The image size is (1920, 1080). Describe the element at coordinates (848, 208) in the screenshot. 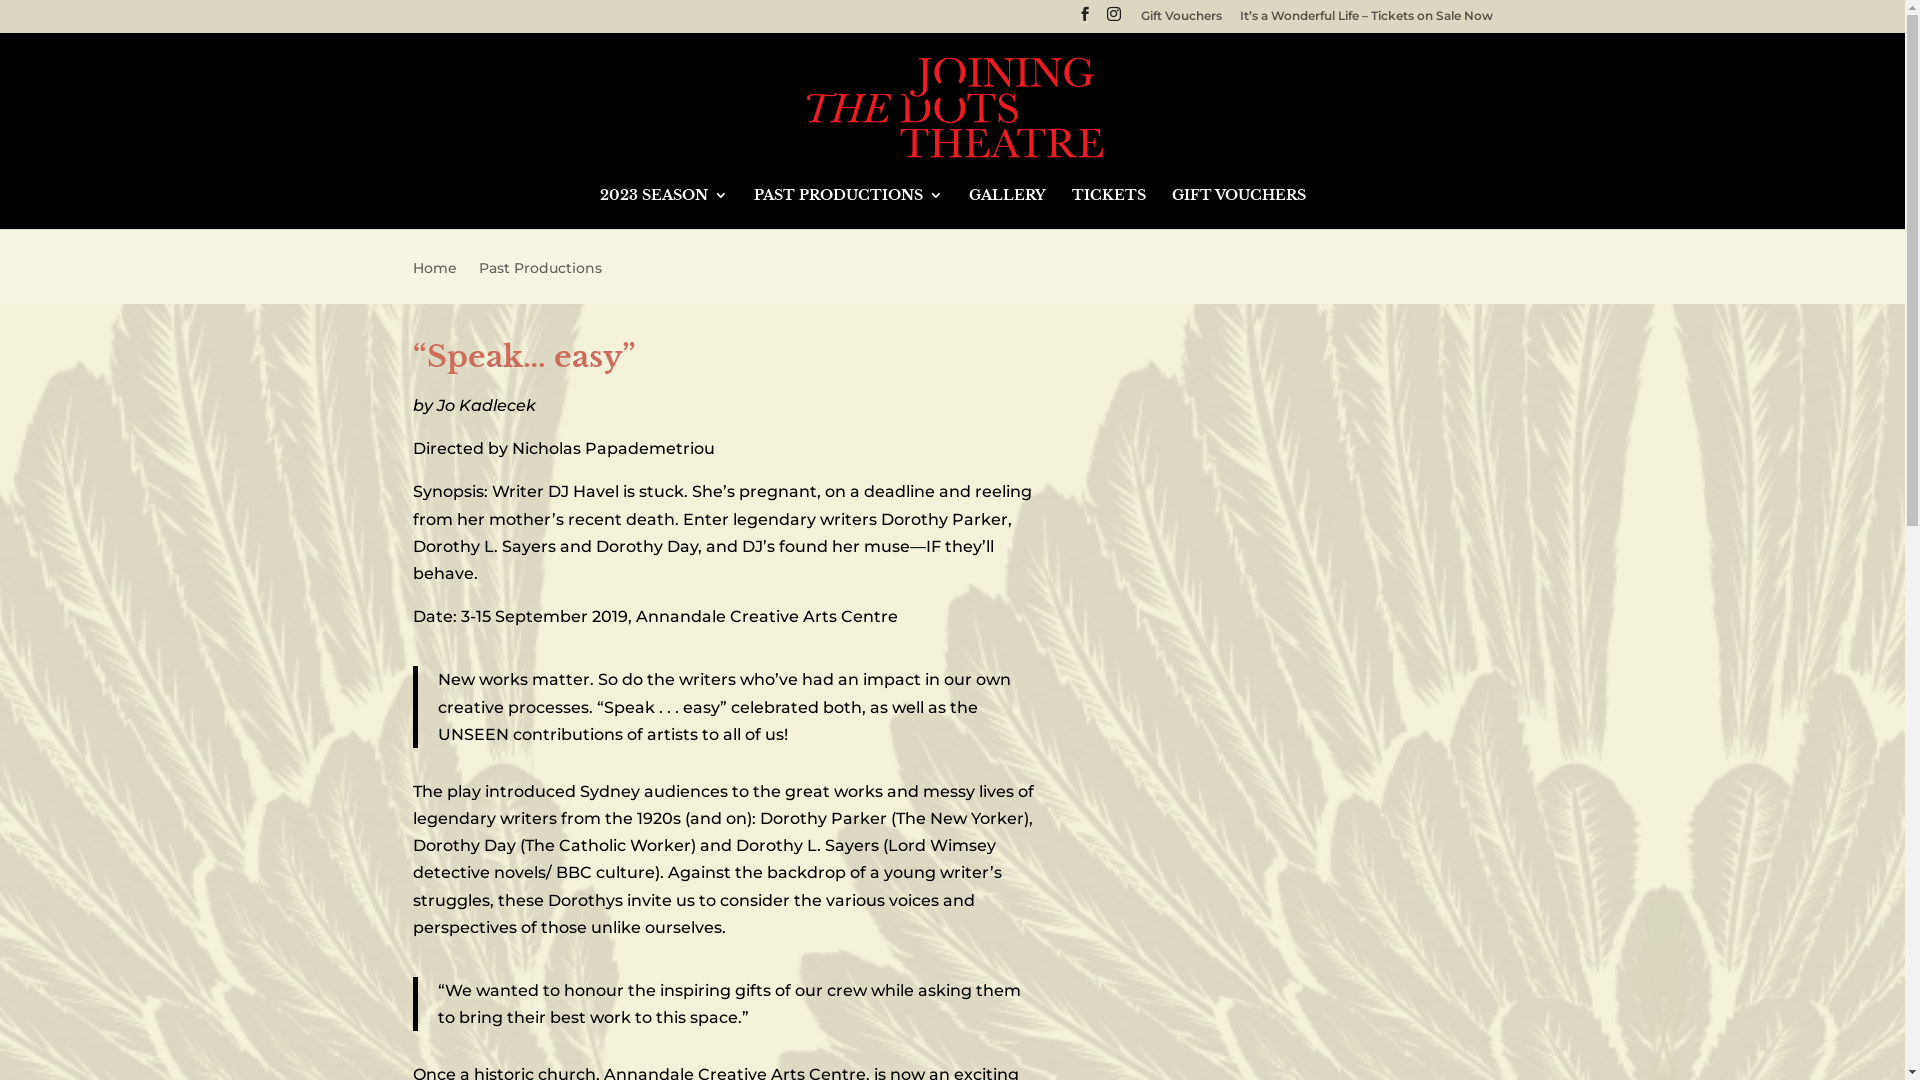

I see `PAST PRODUCTIONS` at that location.